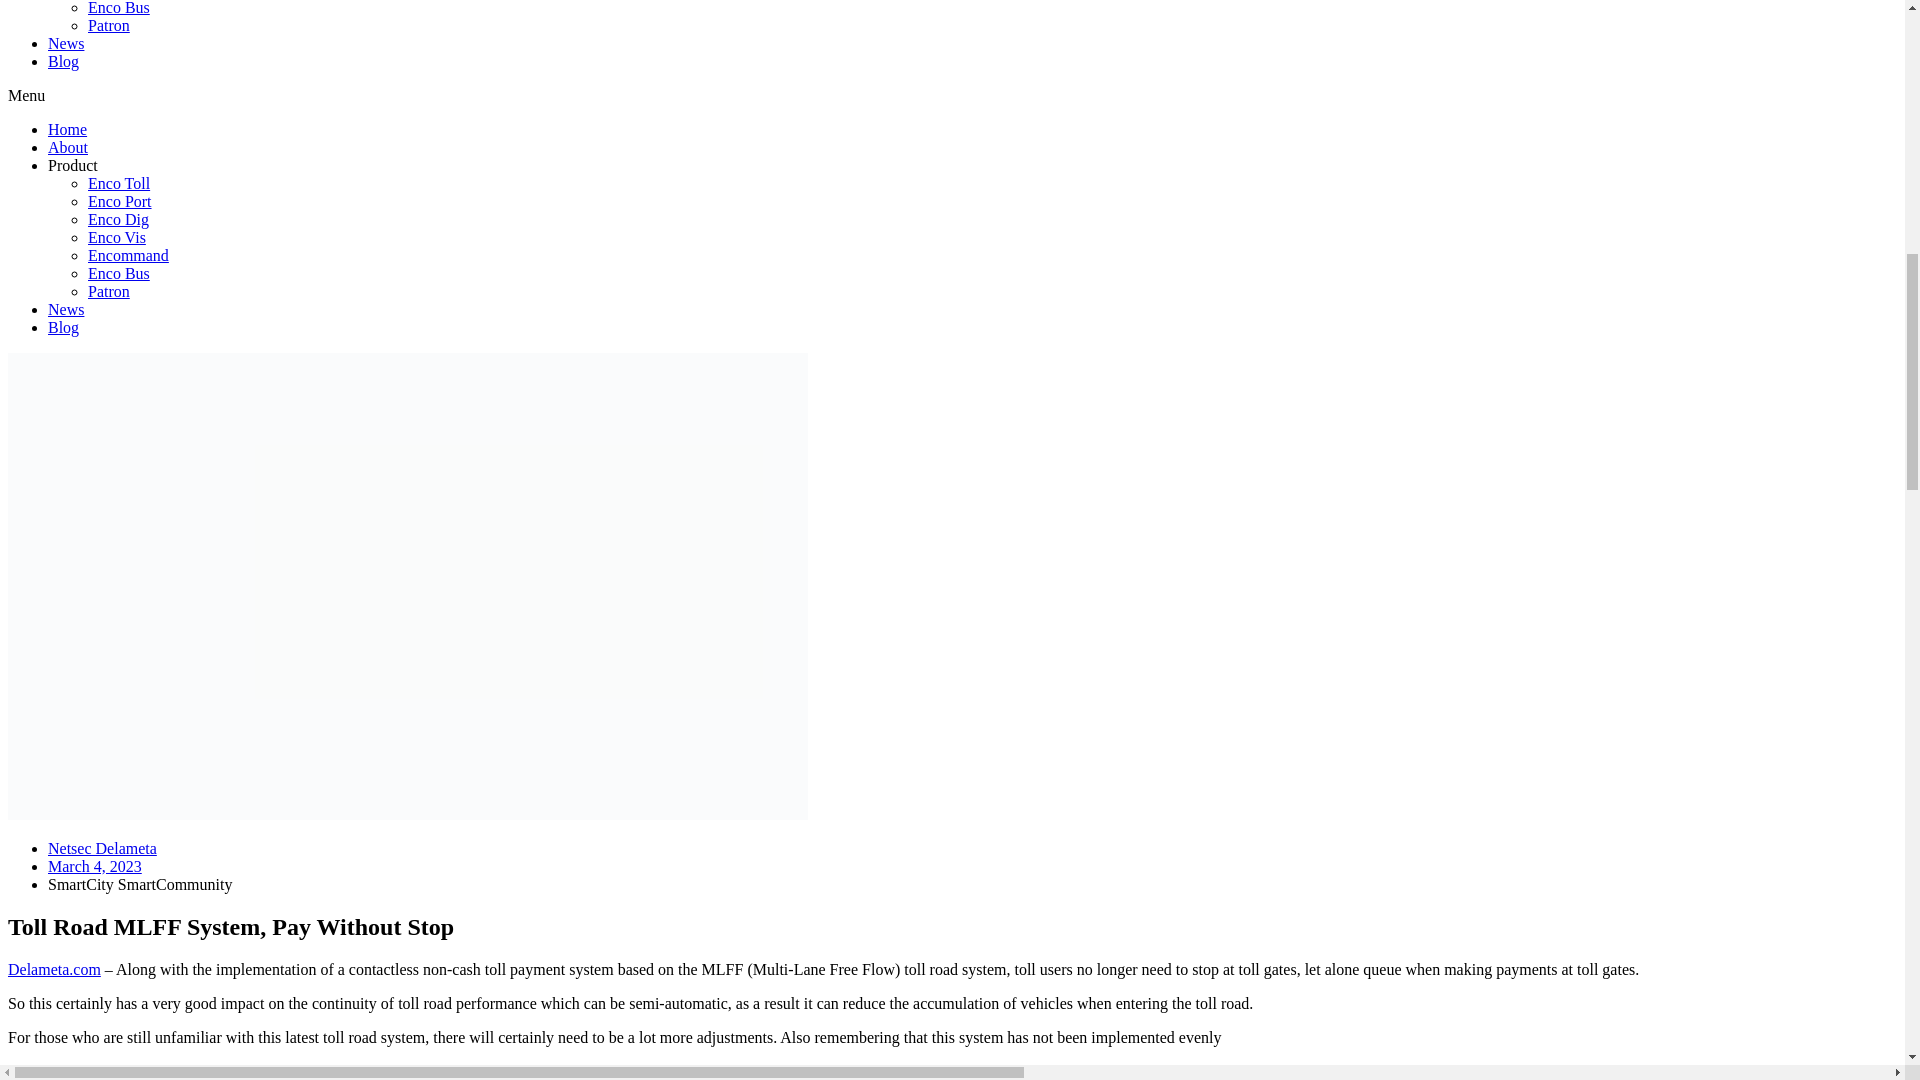 Image resolution: width=1920 pixels, height=1080 pixels. What do you see at coordinates (118, 8) in the screenshot?
I see `Enco Bus` at bounding box center [118, 8].